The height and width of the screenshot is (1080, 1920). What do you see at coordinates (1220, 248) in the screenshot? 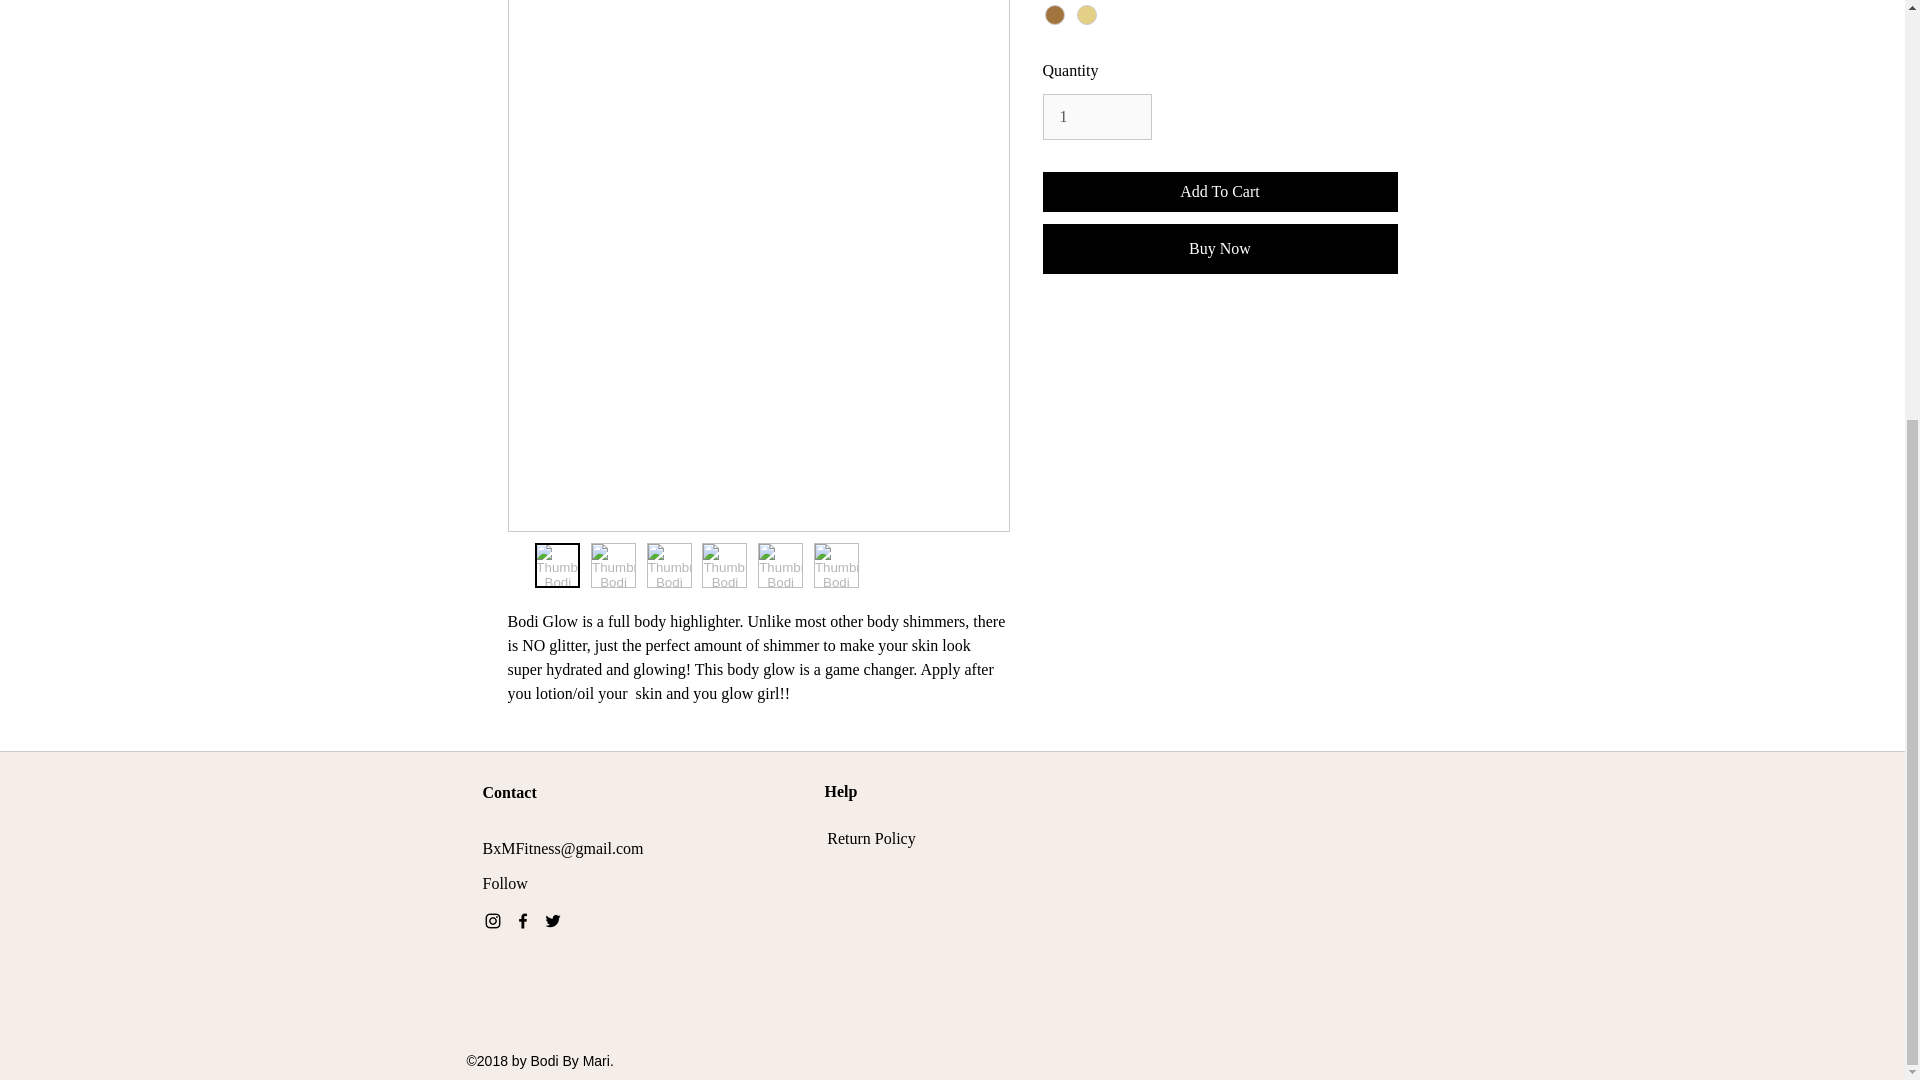
I see `Buy Now` at bounding box center [1220, 248].